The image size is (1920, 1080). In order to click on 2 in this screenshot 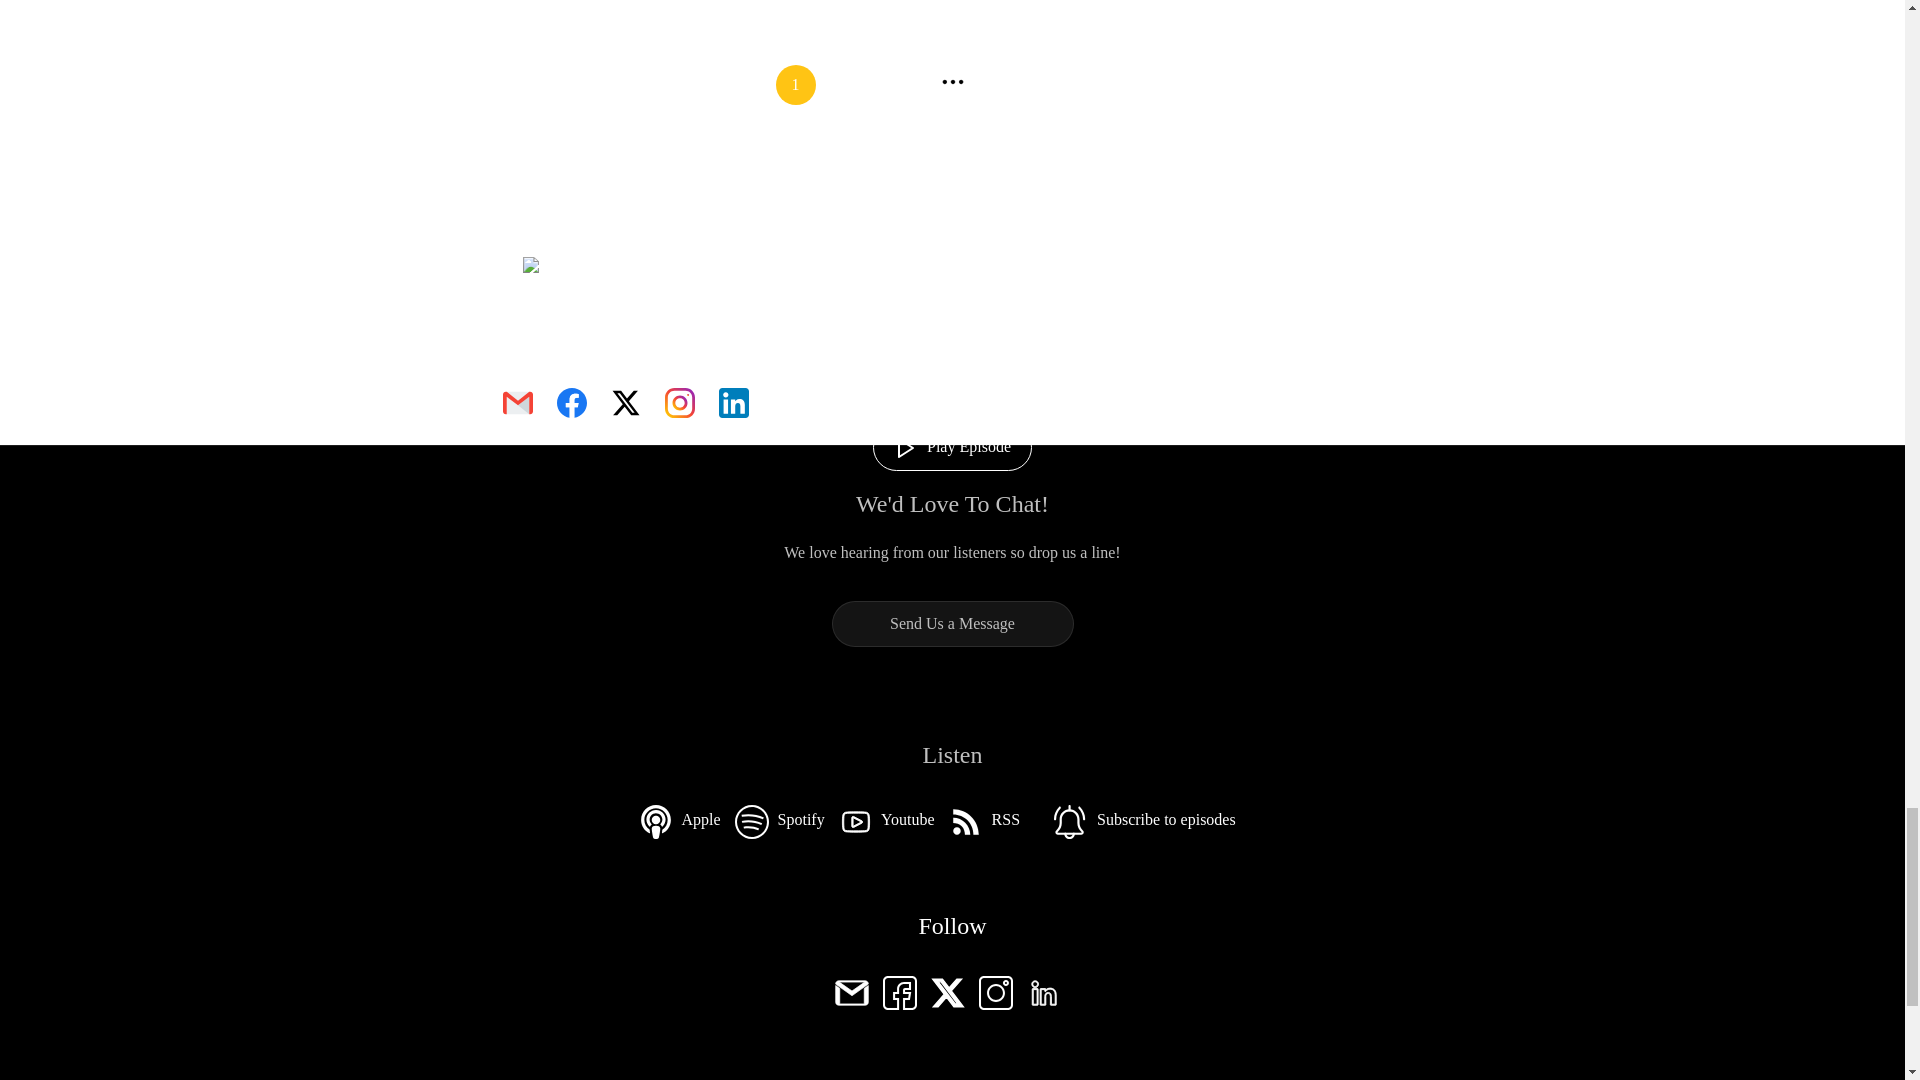, I will do `click(849, 84)`.